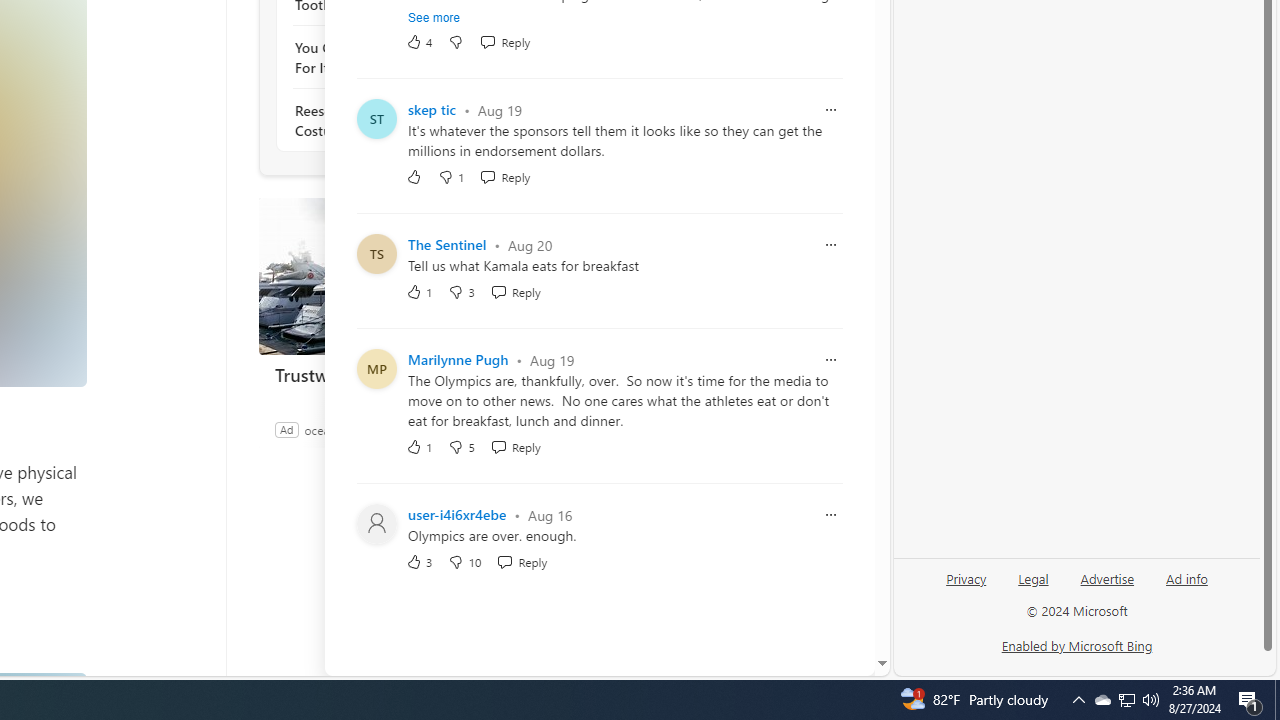 This screenshot has width=1280, height=720. I want to click on Report comment, so click(831, 514).